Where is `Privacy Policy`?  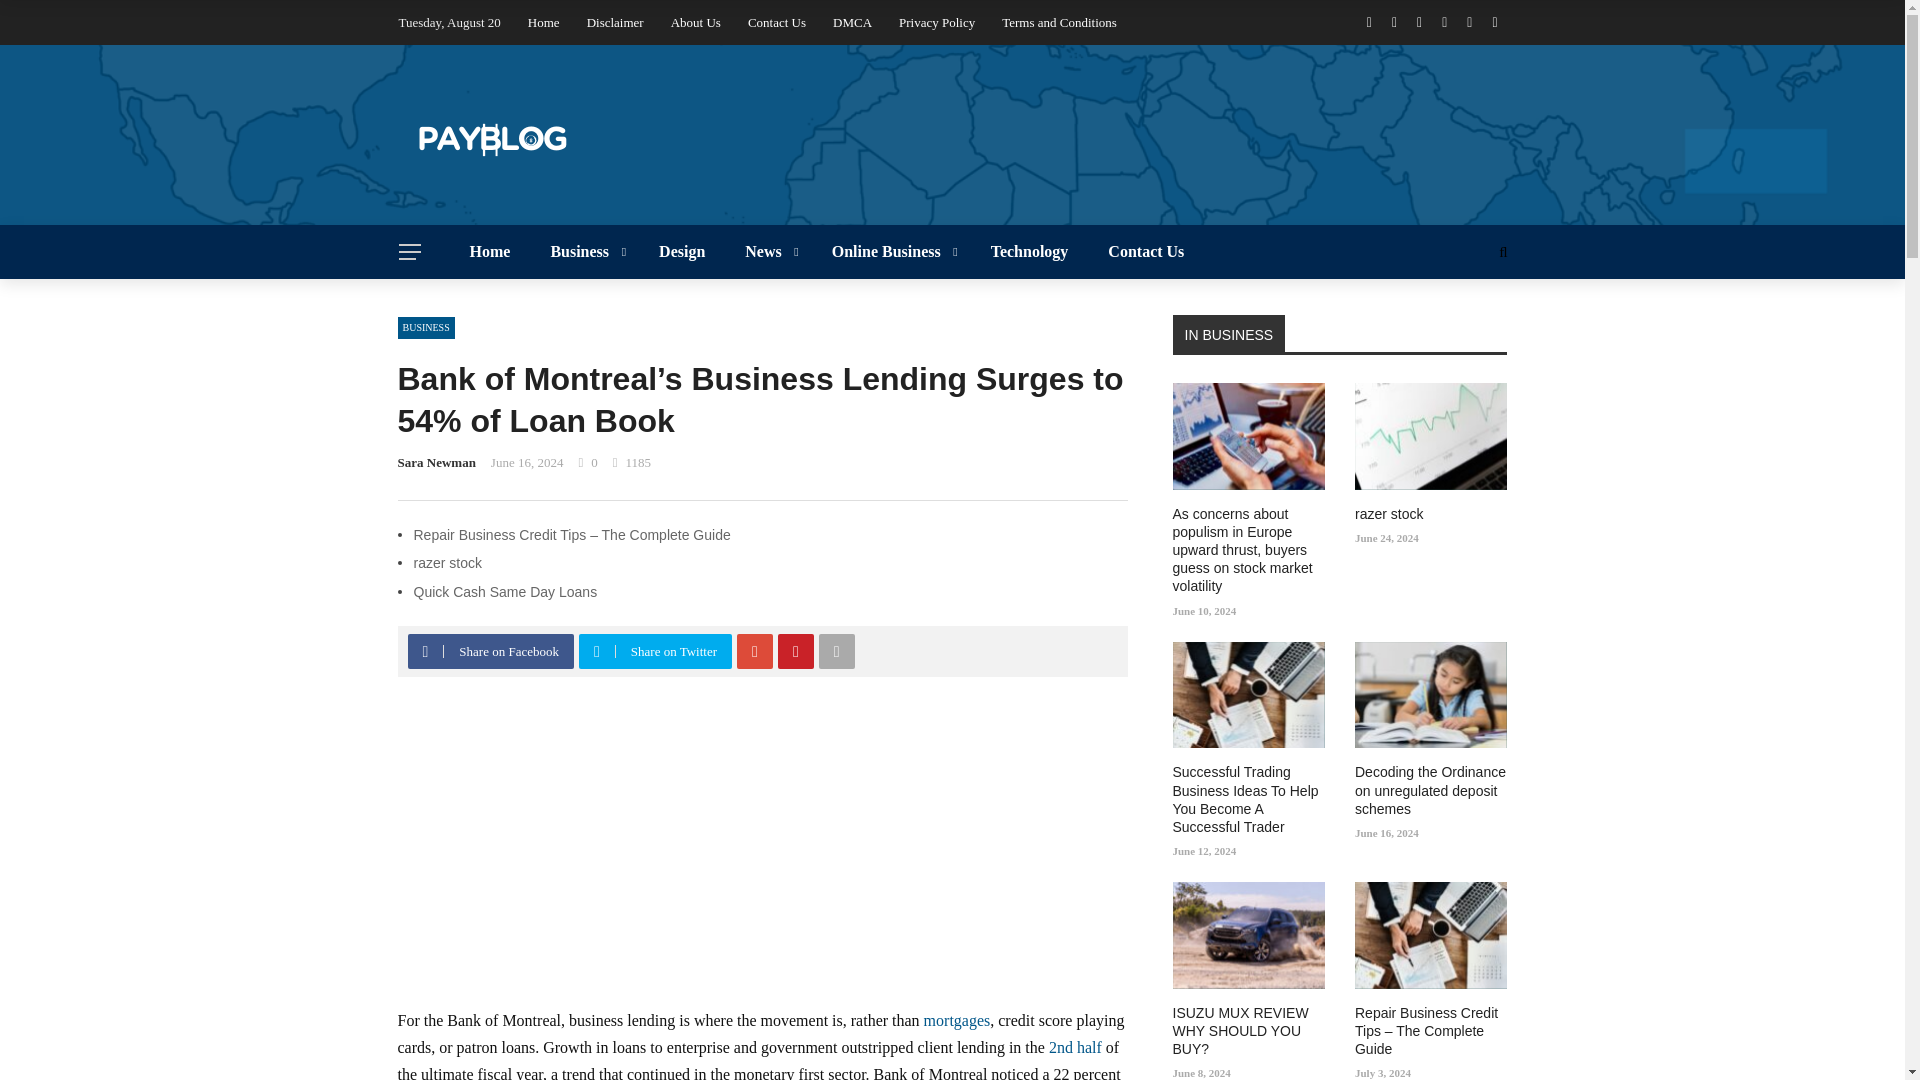 Privacy Policy is located at coordinates (936, 22).